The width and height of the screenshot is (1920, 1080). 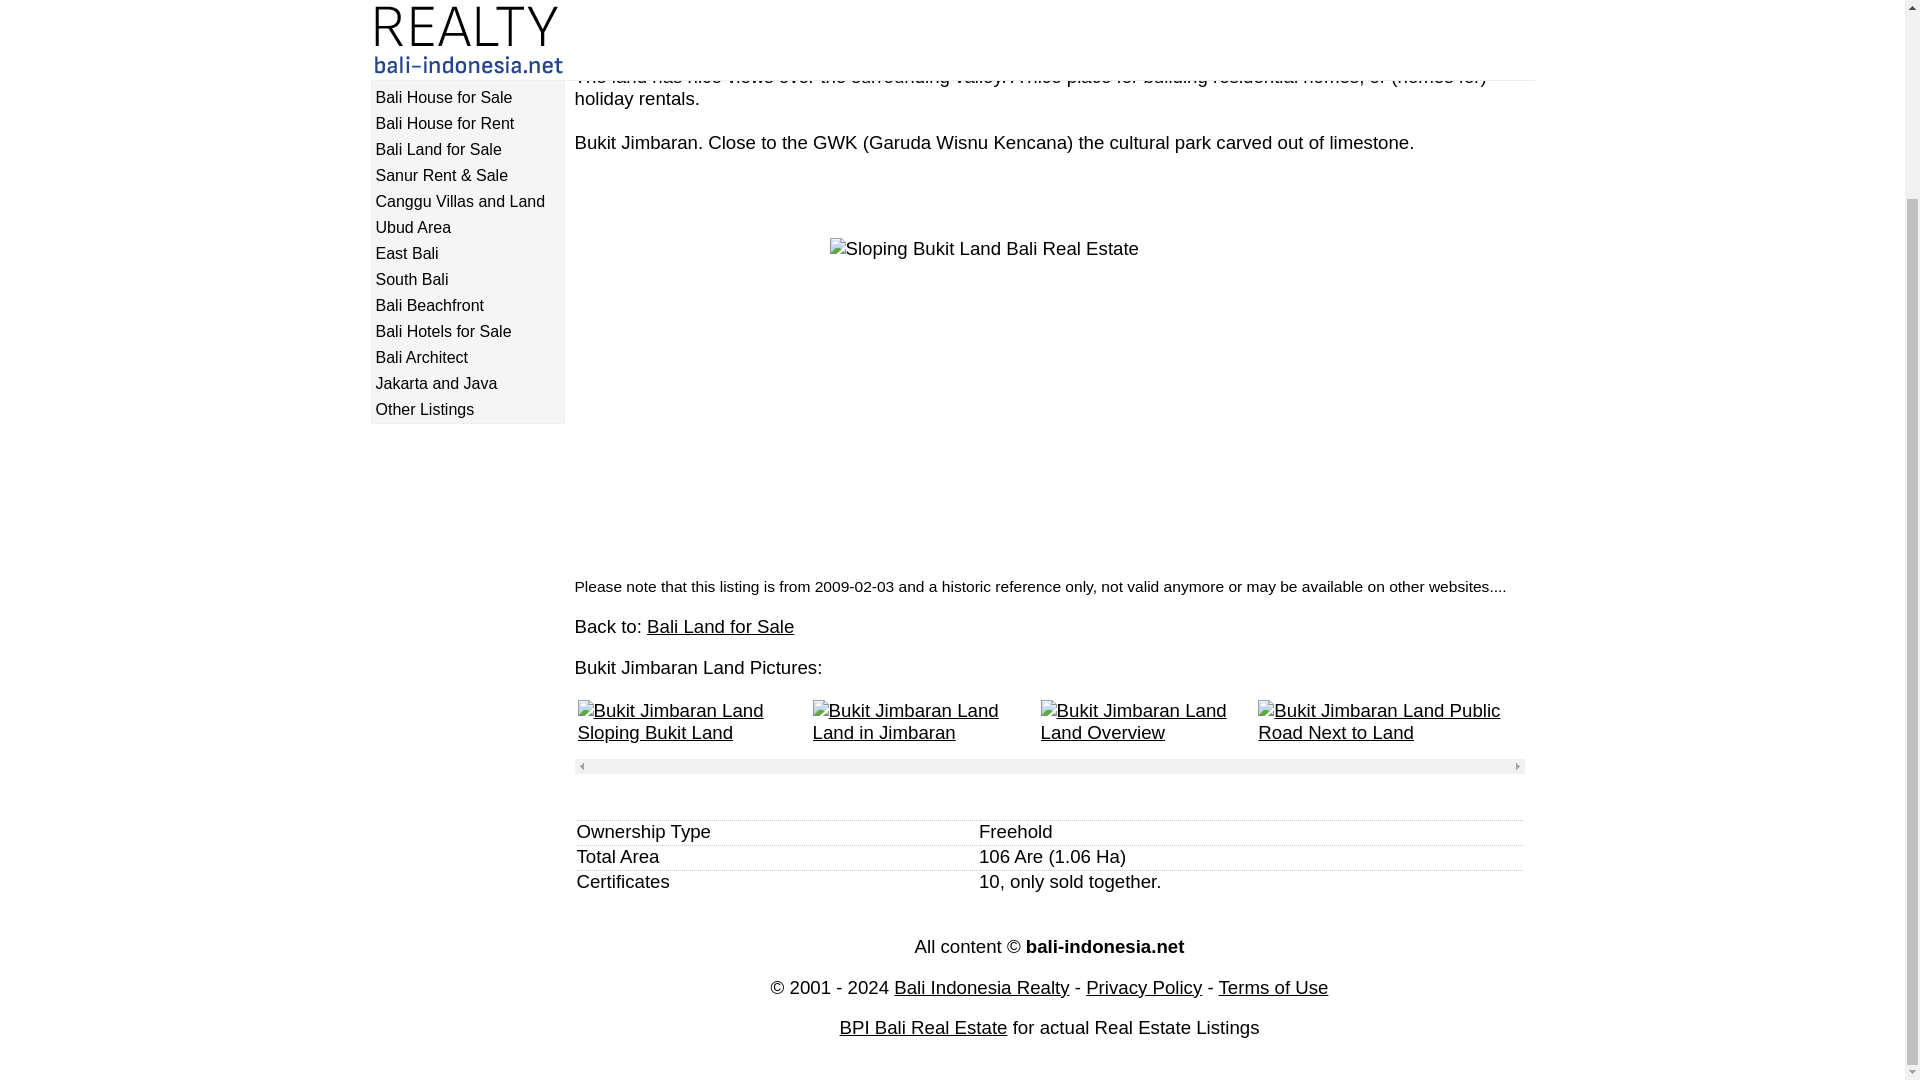 What do you see at coordinates (1274, 987) in the screenshot?
I see `Terms of Use` at bounding box center [1274, 987].